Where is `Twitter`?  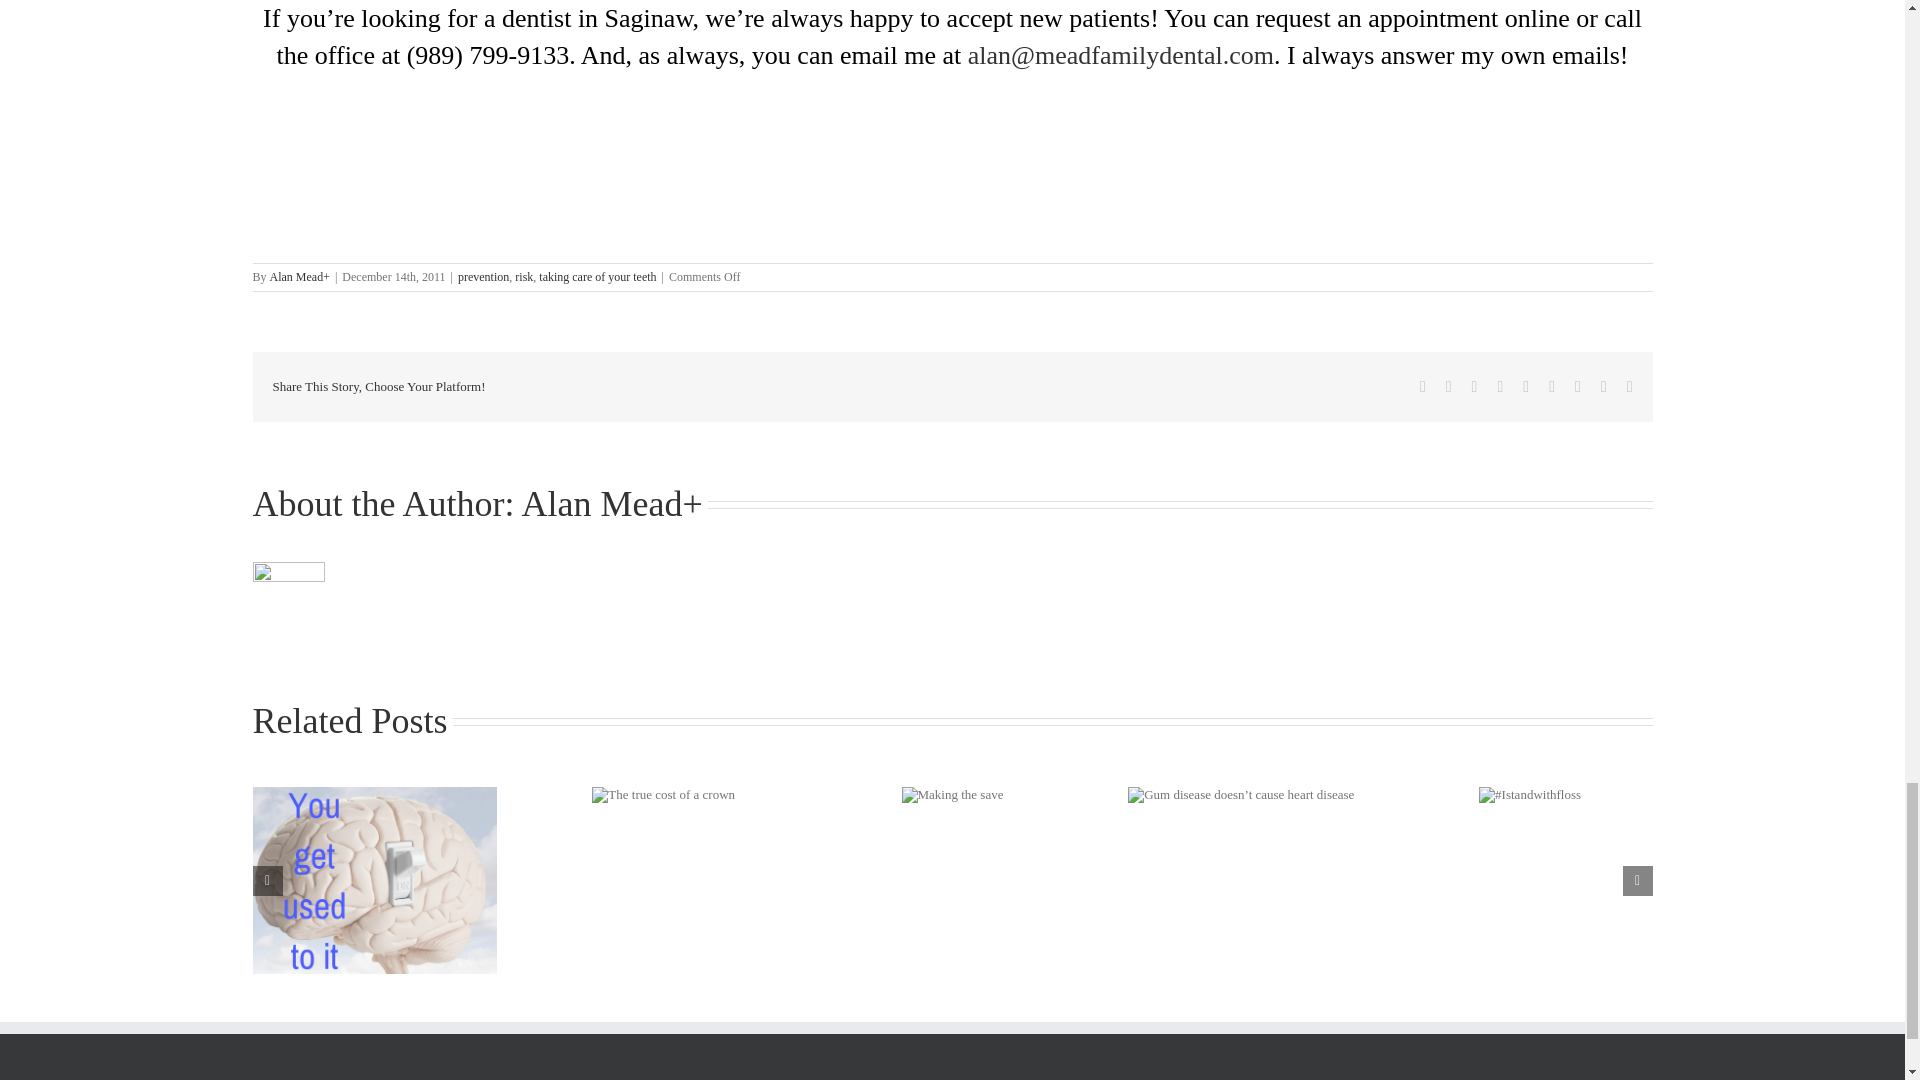 Twitter is located at coordinates (1448, 387).